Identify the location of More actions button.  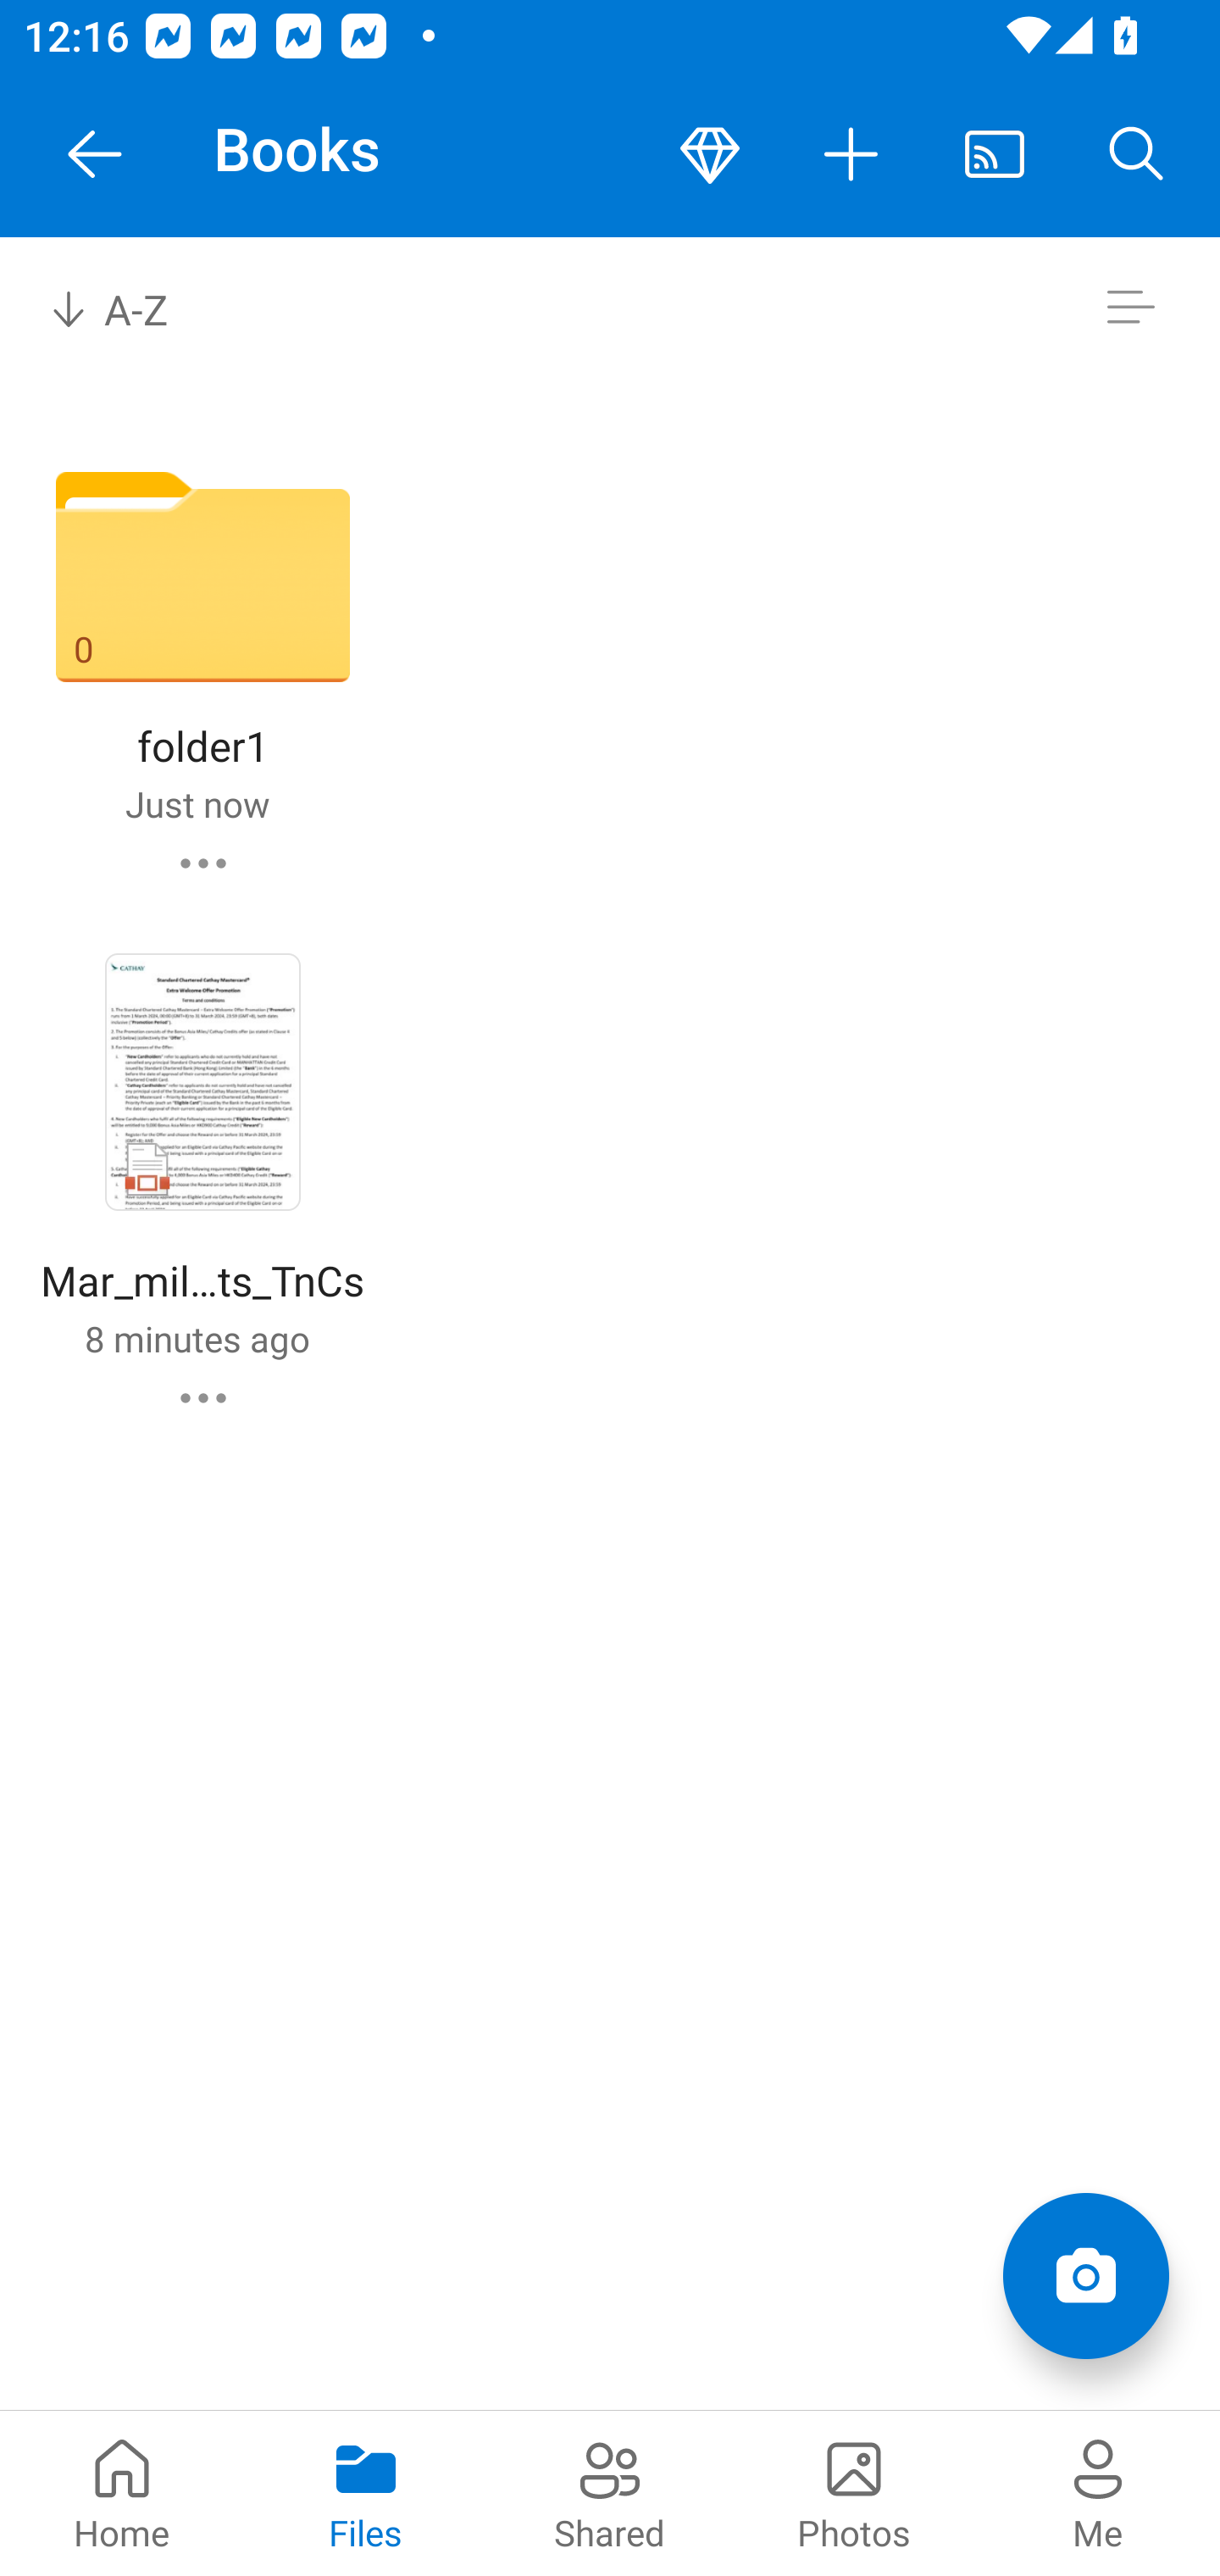
(852, 154).